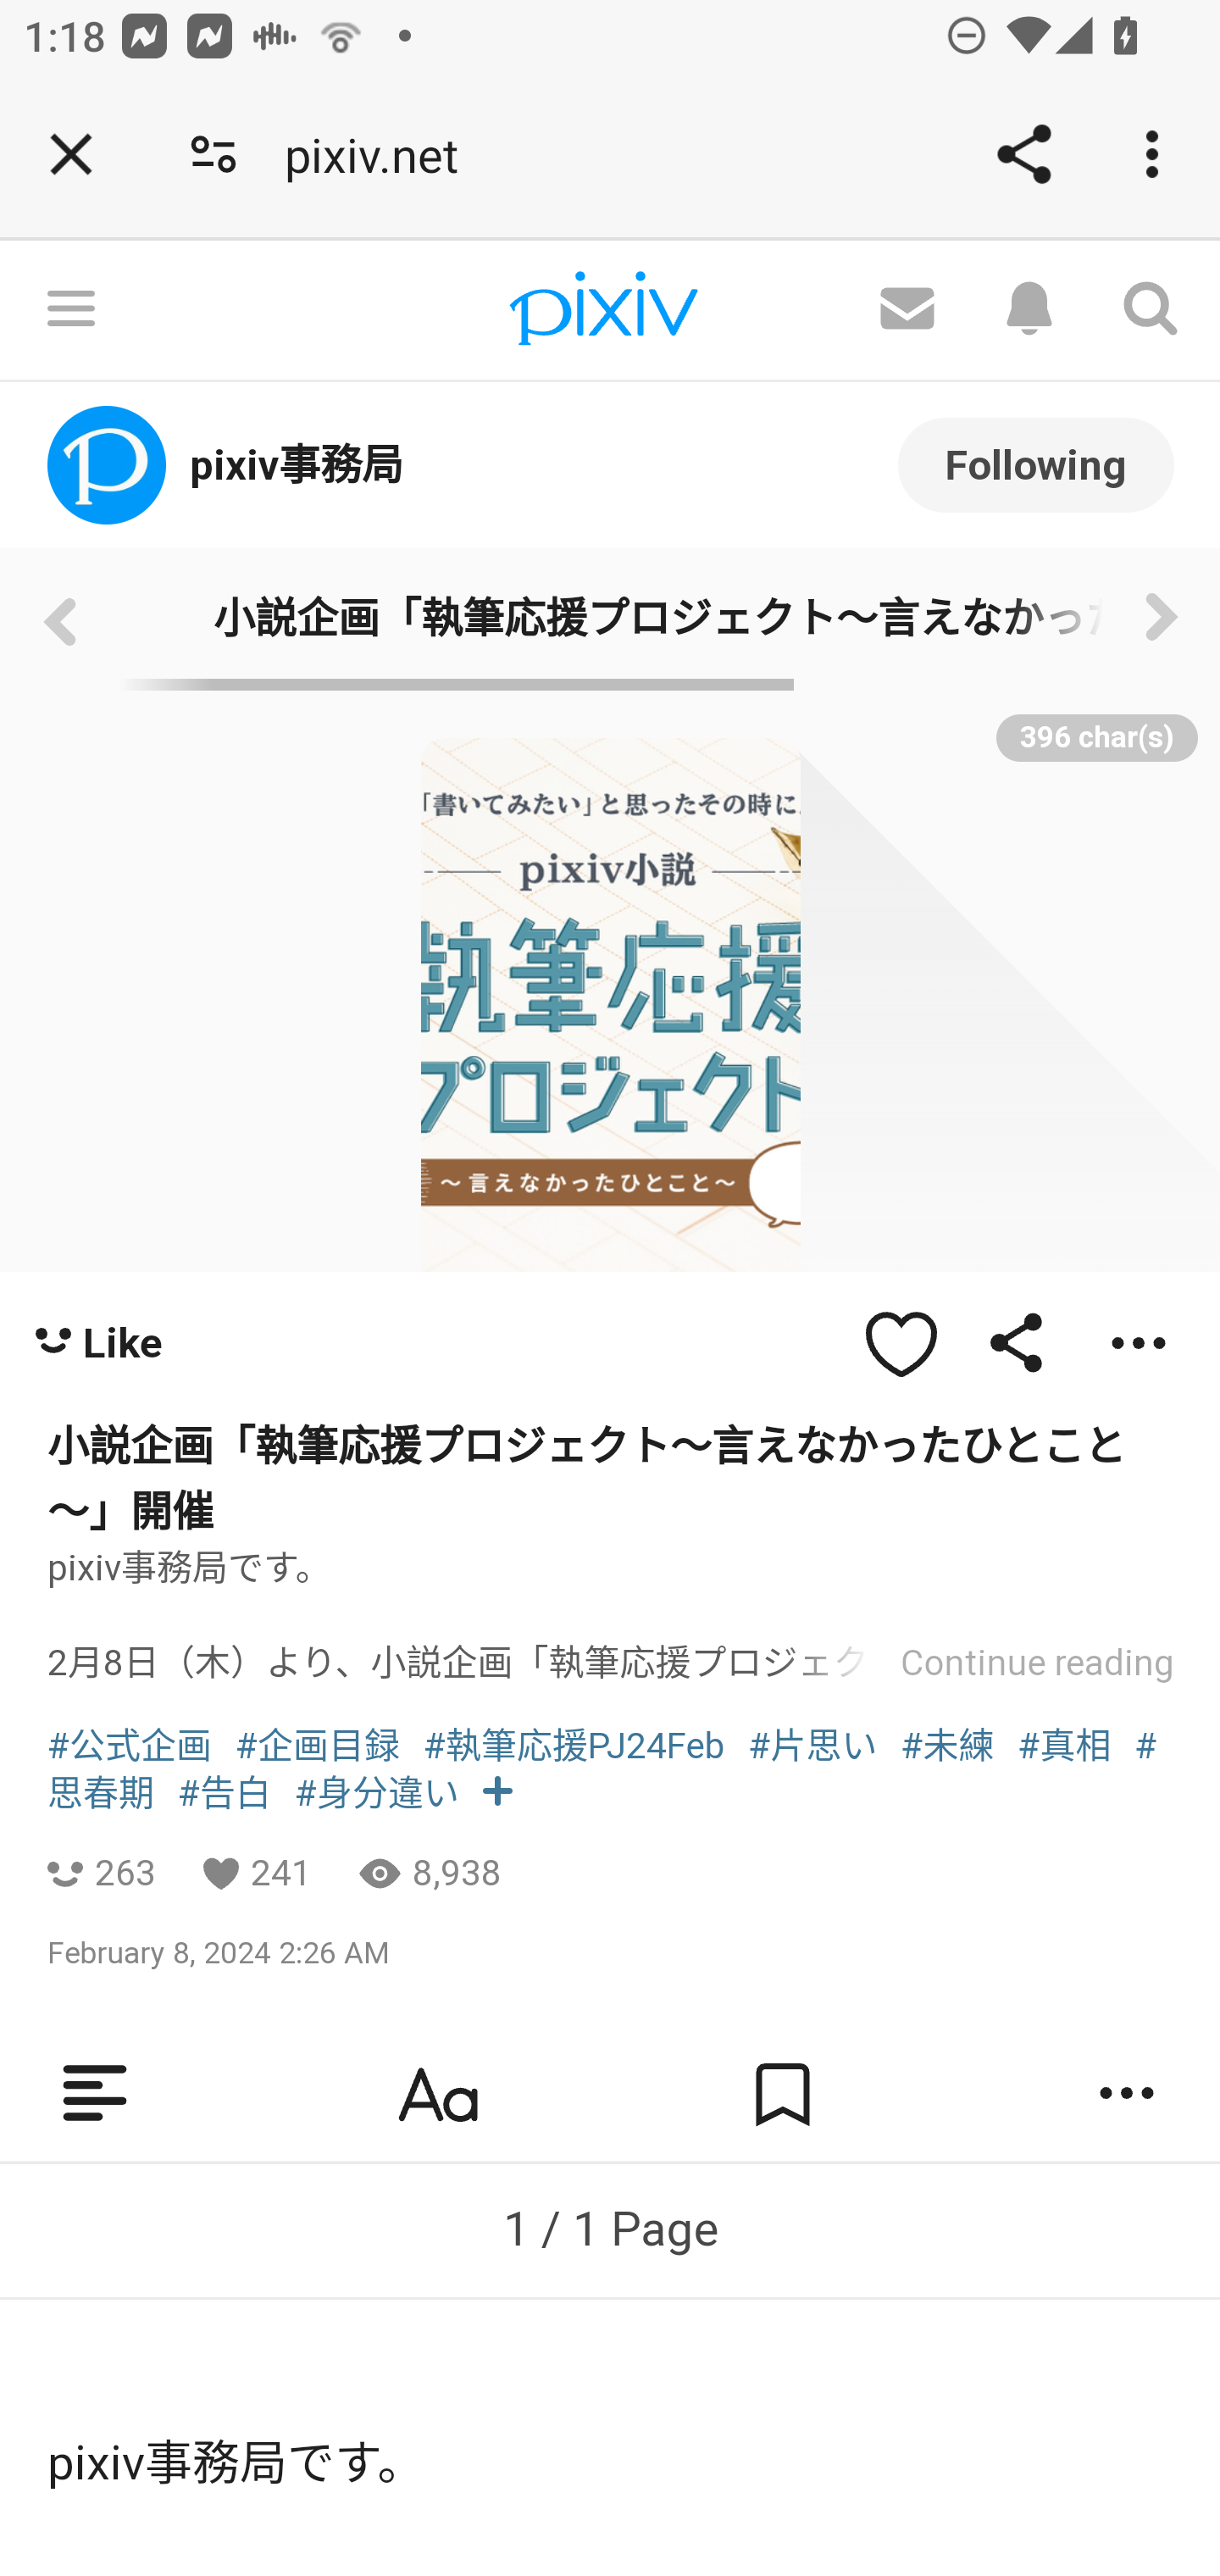  I want to click on c93df036f41fef3e2396a3a3e63c4d14, so click(59, 618).